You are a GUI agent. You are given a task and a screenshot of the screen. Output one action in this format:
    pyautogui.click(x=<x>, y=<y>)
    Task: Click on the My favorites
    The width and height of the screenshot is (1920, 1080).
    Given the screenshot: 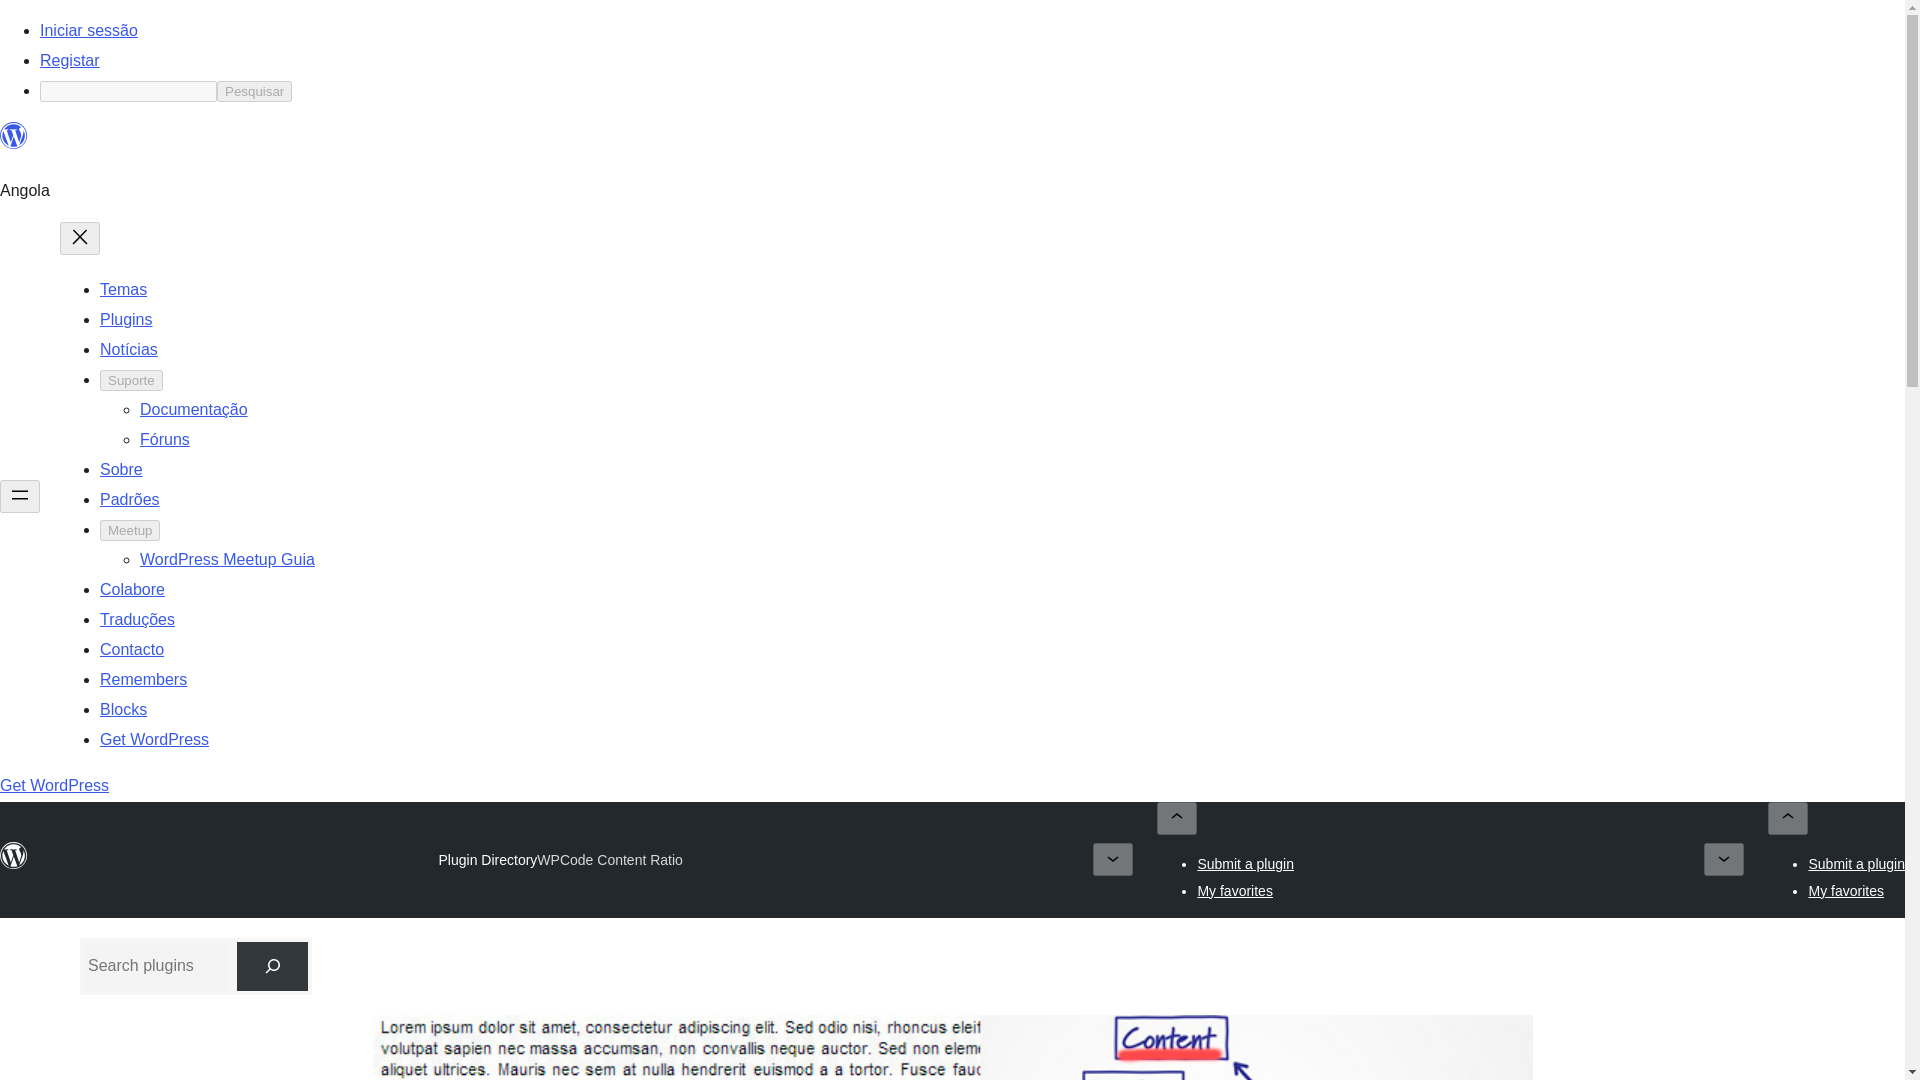 What is the action you would take?
    pyautogui.click(x=1846, y=890)
    